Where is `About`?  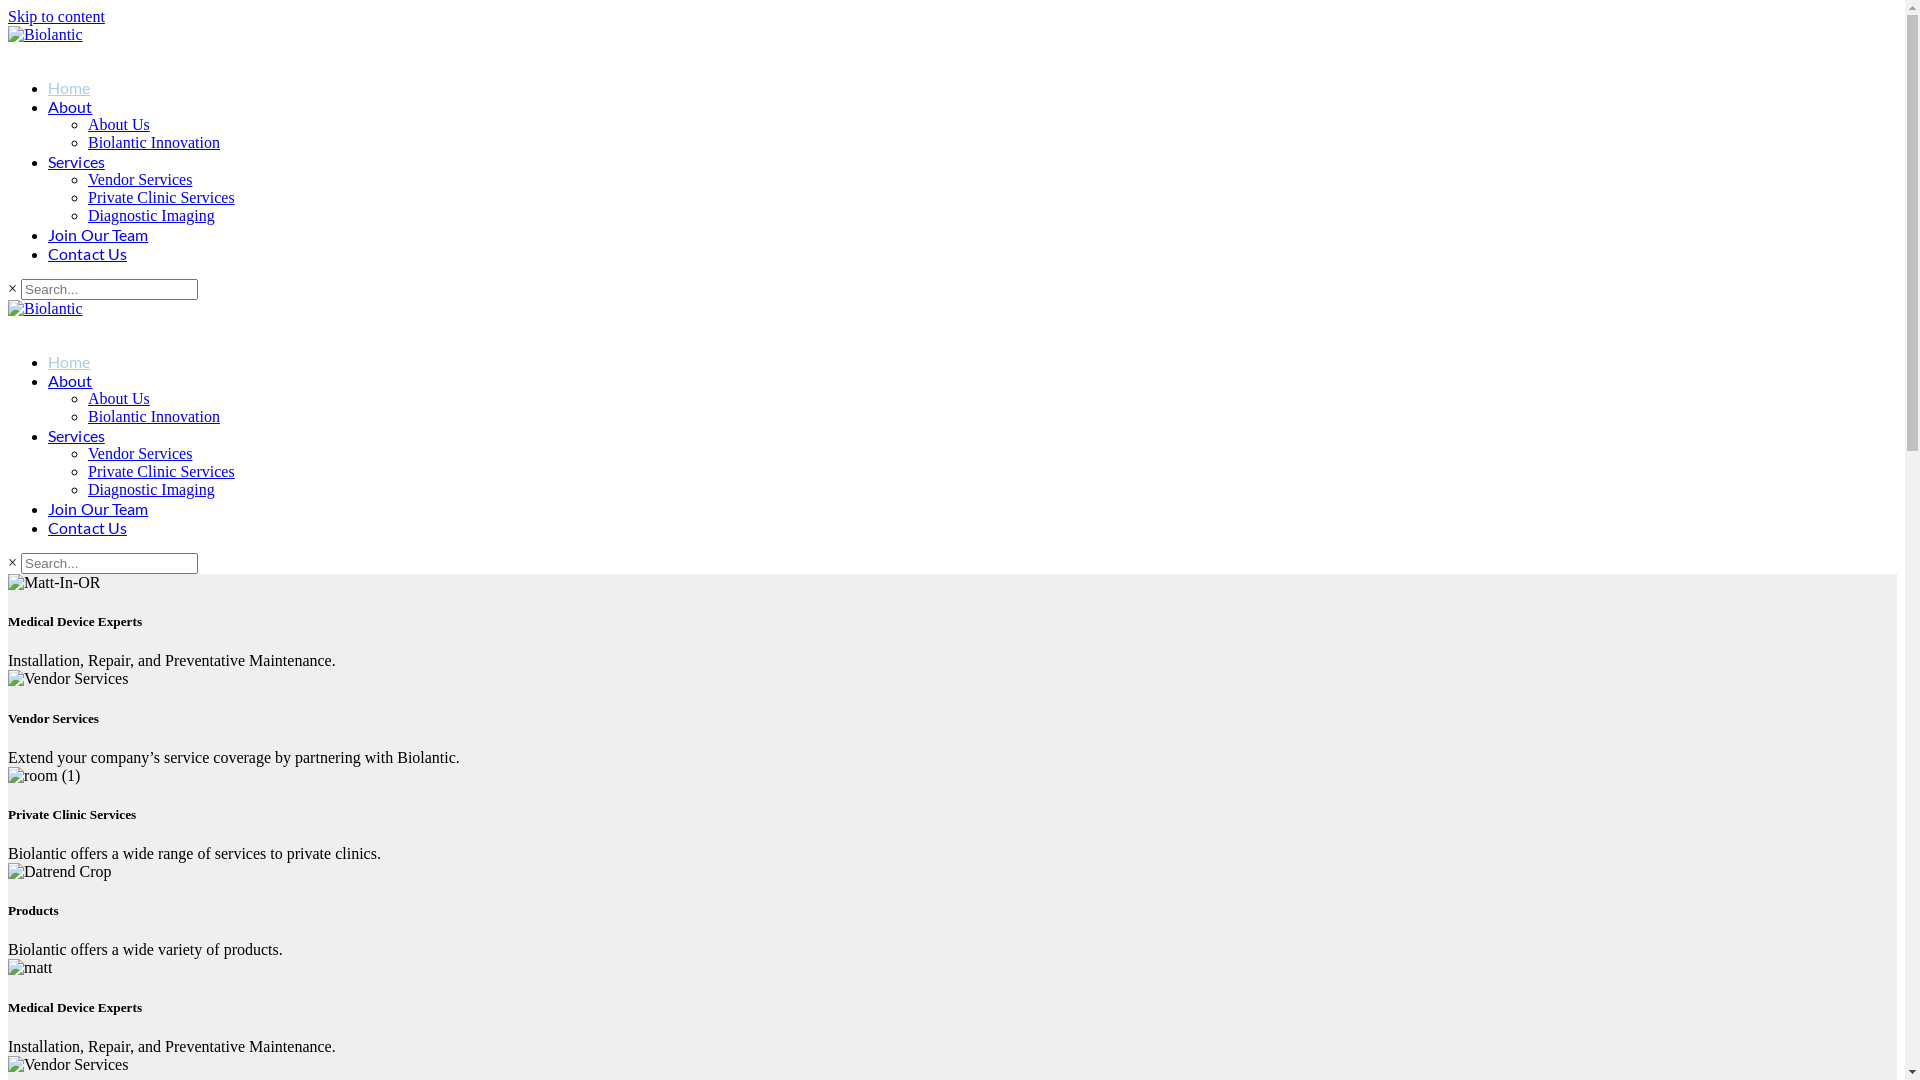 About is located at coordinates (961, 106).